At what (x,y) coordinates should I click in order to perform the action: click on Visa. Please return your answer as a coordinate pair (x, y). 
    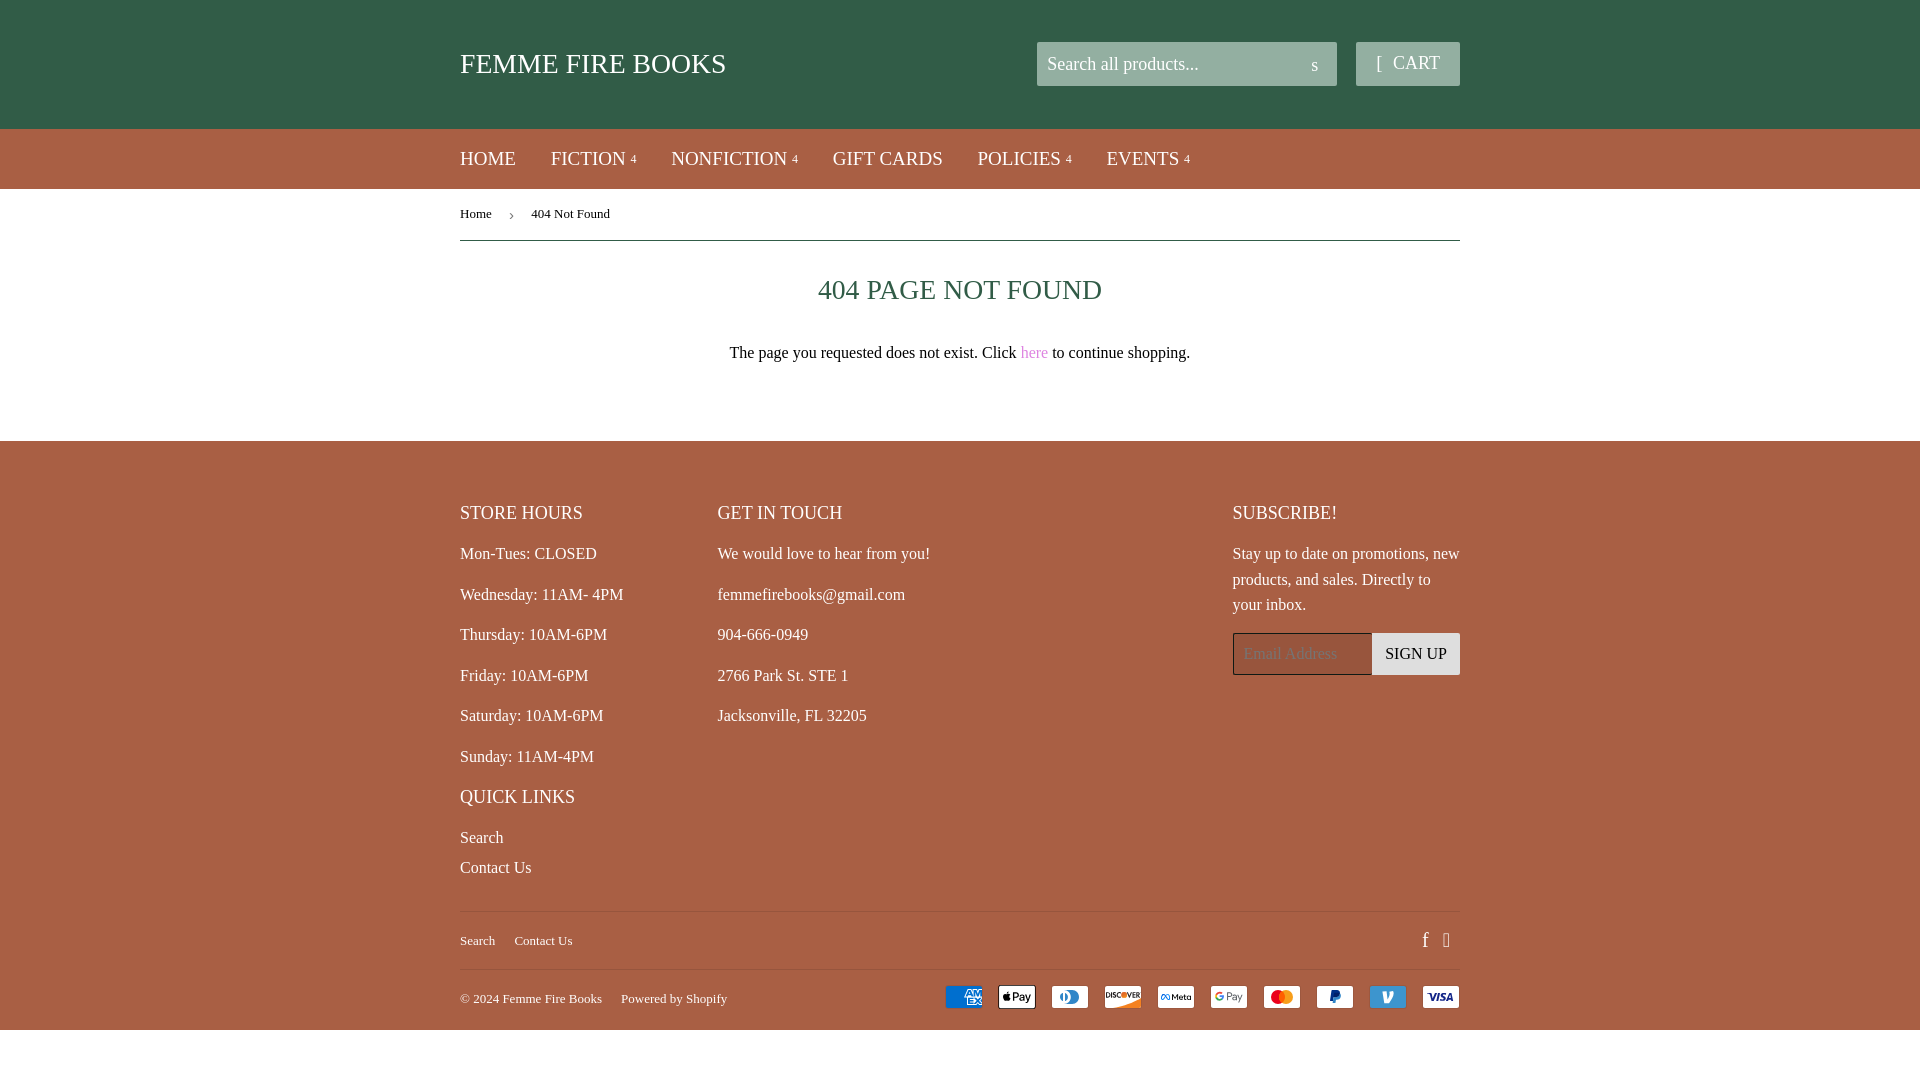
    Looking at the image, I should click on (1440, 996).